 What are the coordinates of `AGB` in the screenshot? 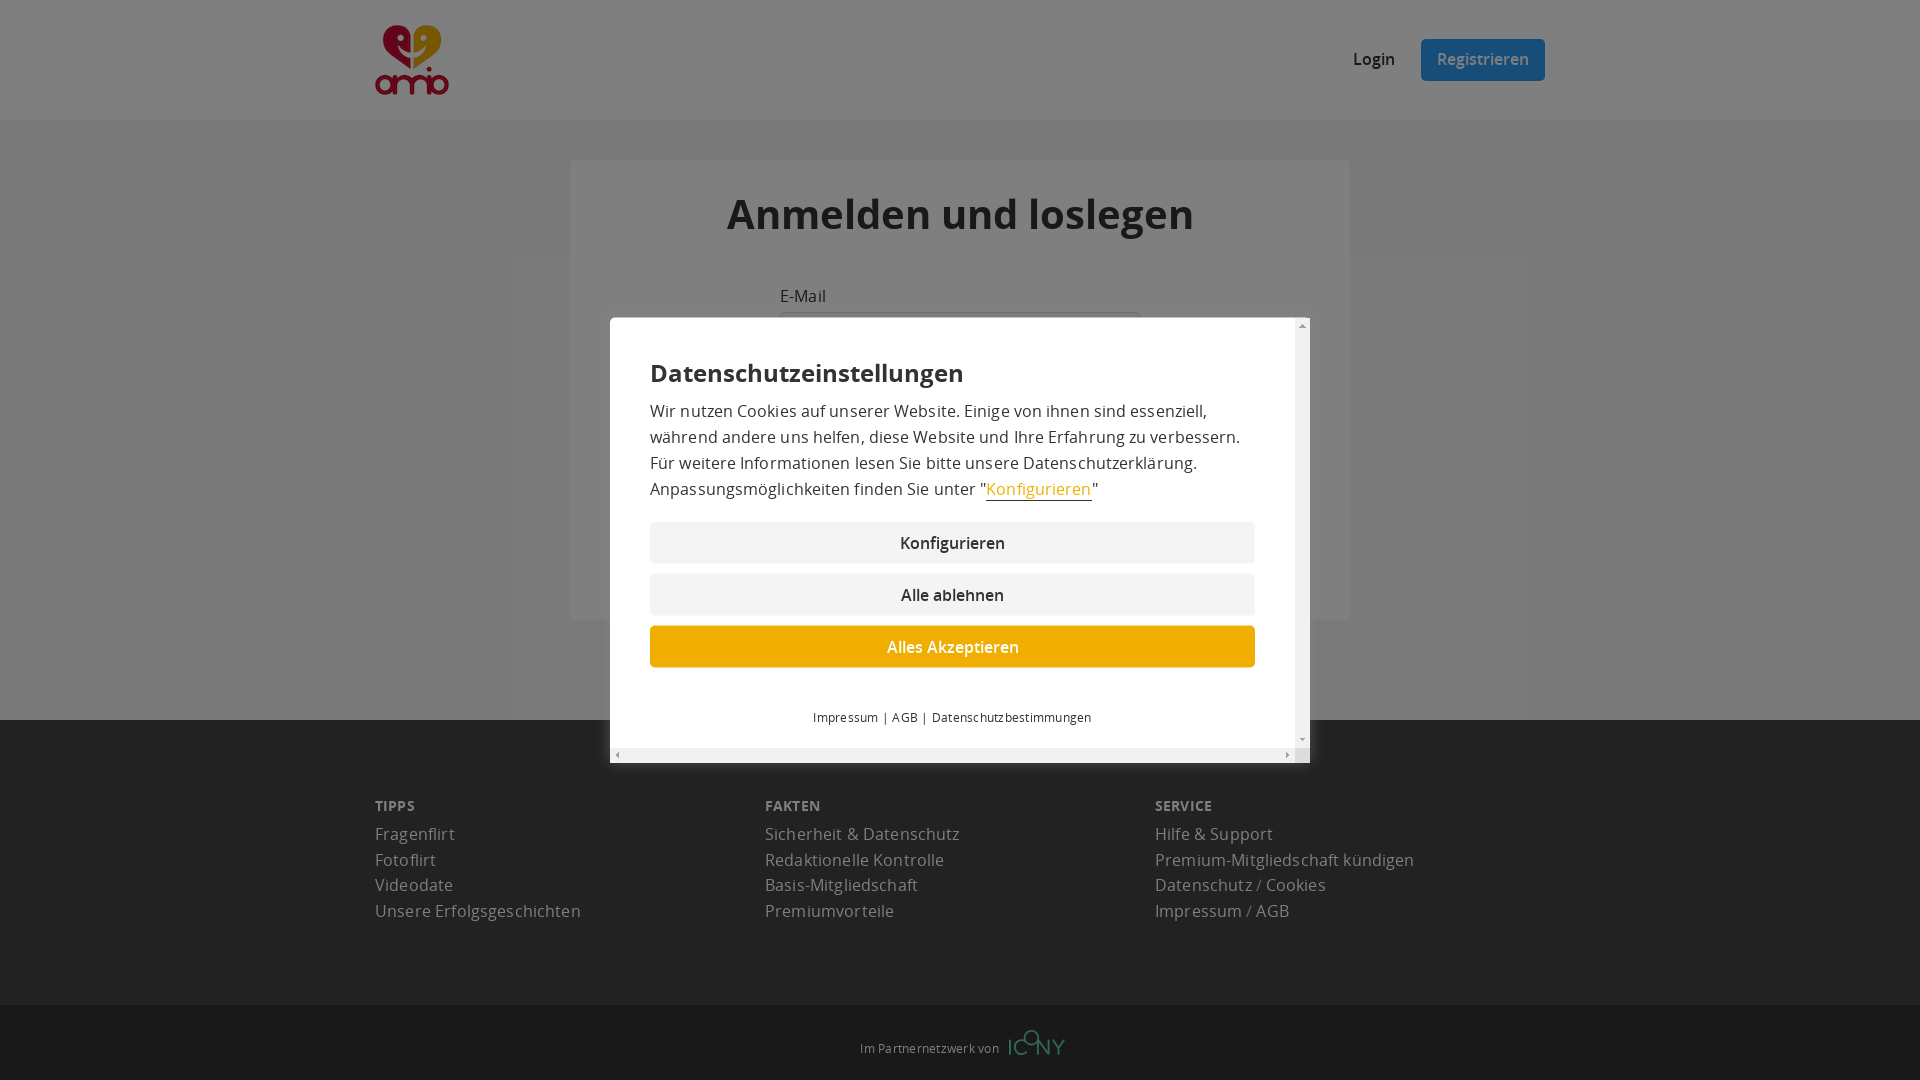 It's located at (905, 716).